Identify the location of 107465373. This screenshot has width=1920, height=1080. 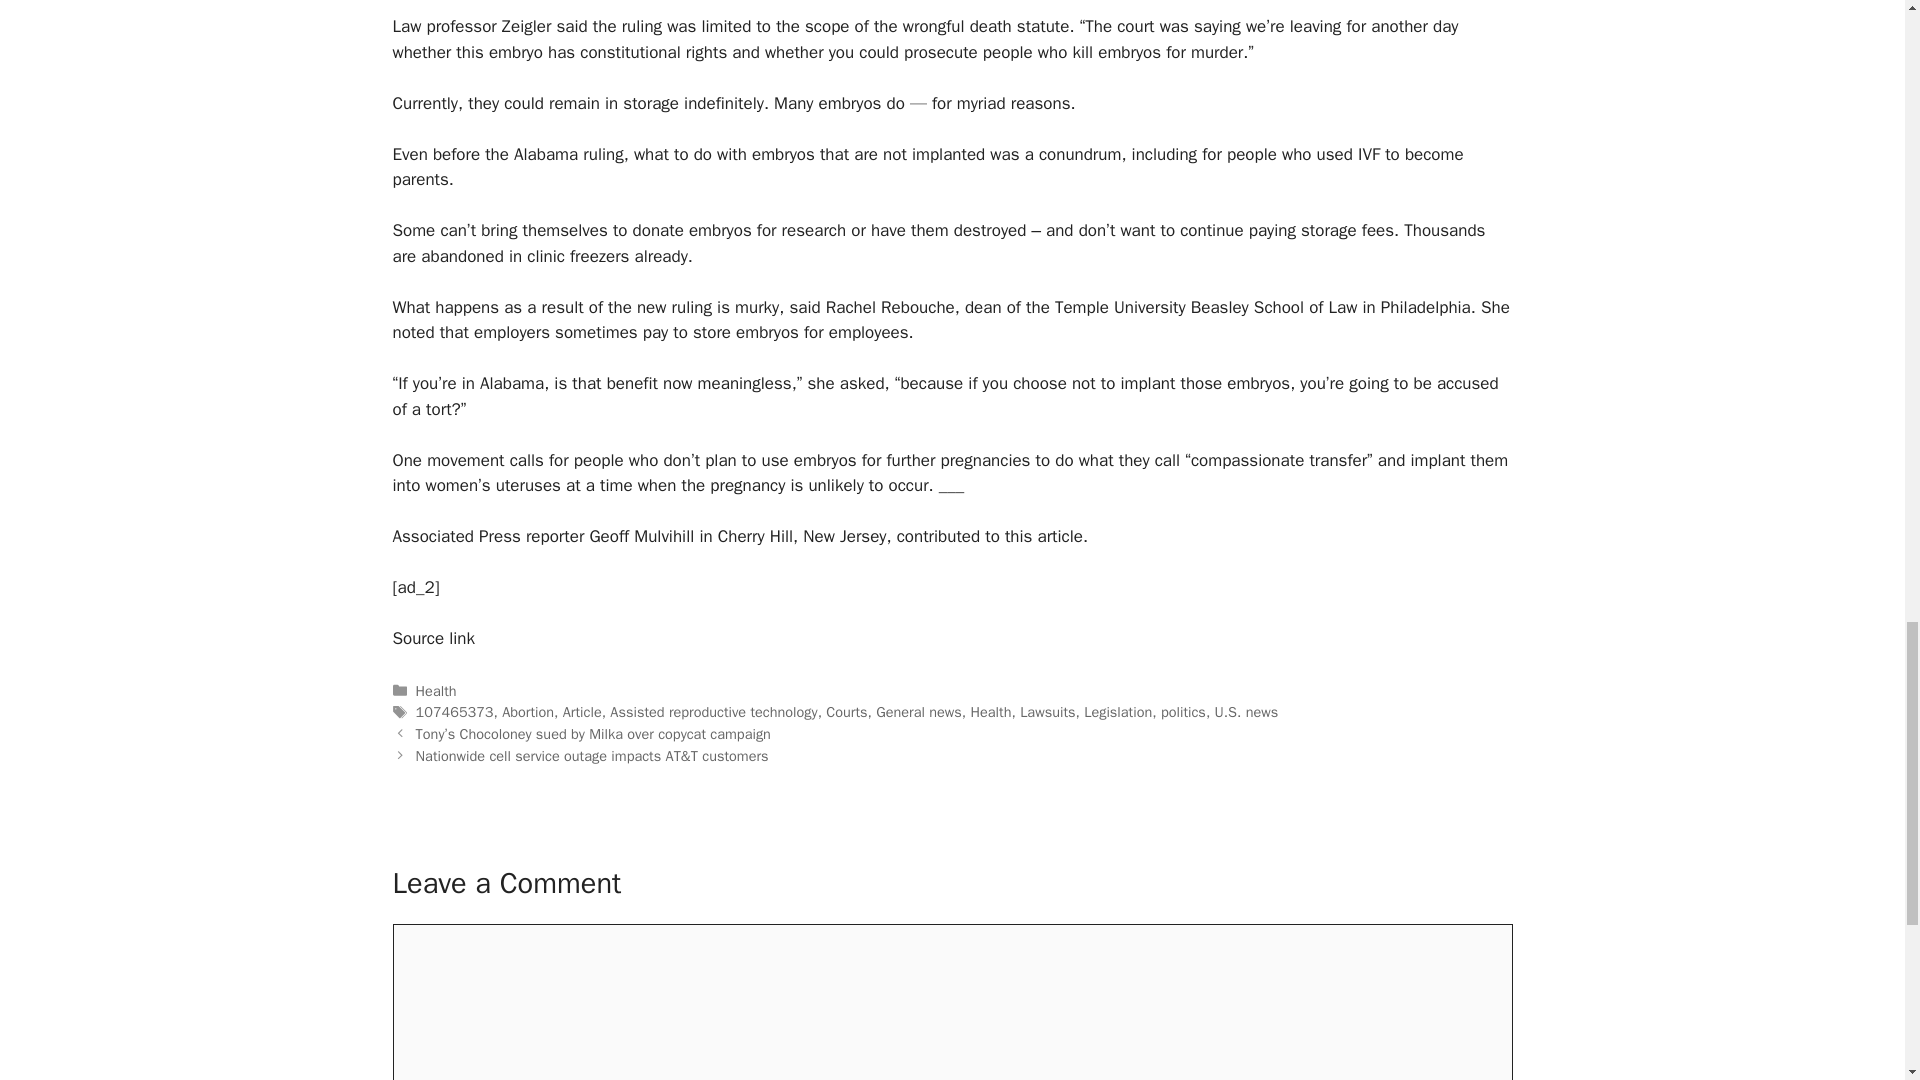
(454, 712).